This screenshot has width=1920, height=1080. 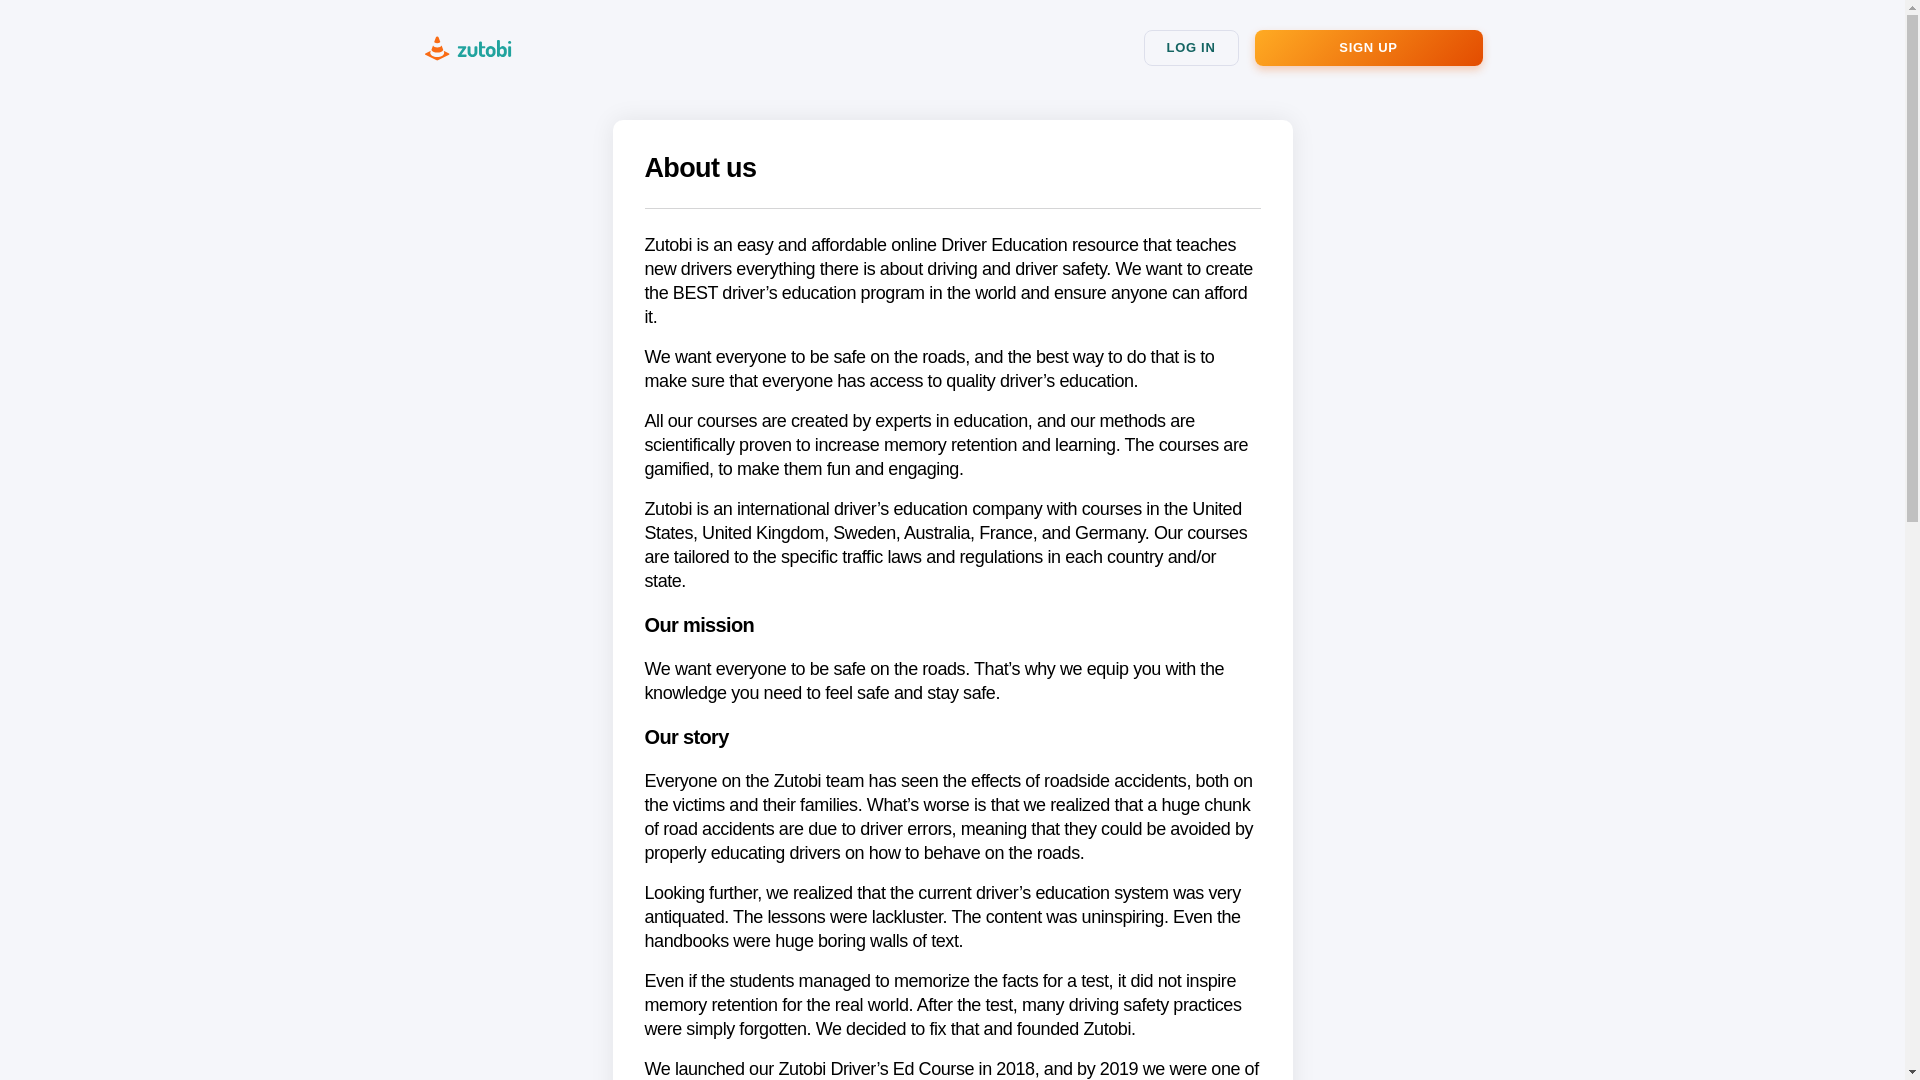 What do you see at coordinates (1368, 48) in the screenshot?
I see `SIGN UP` at bounding box center [1368, 48].